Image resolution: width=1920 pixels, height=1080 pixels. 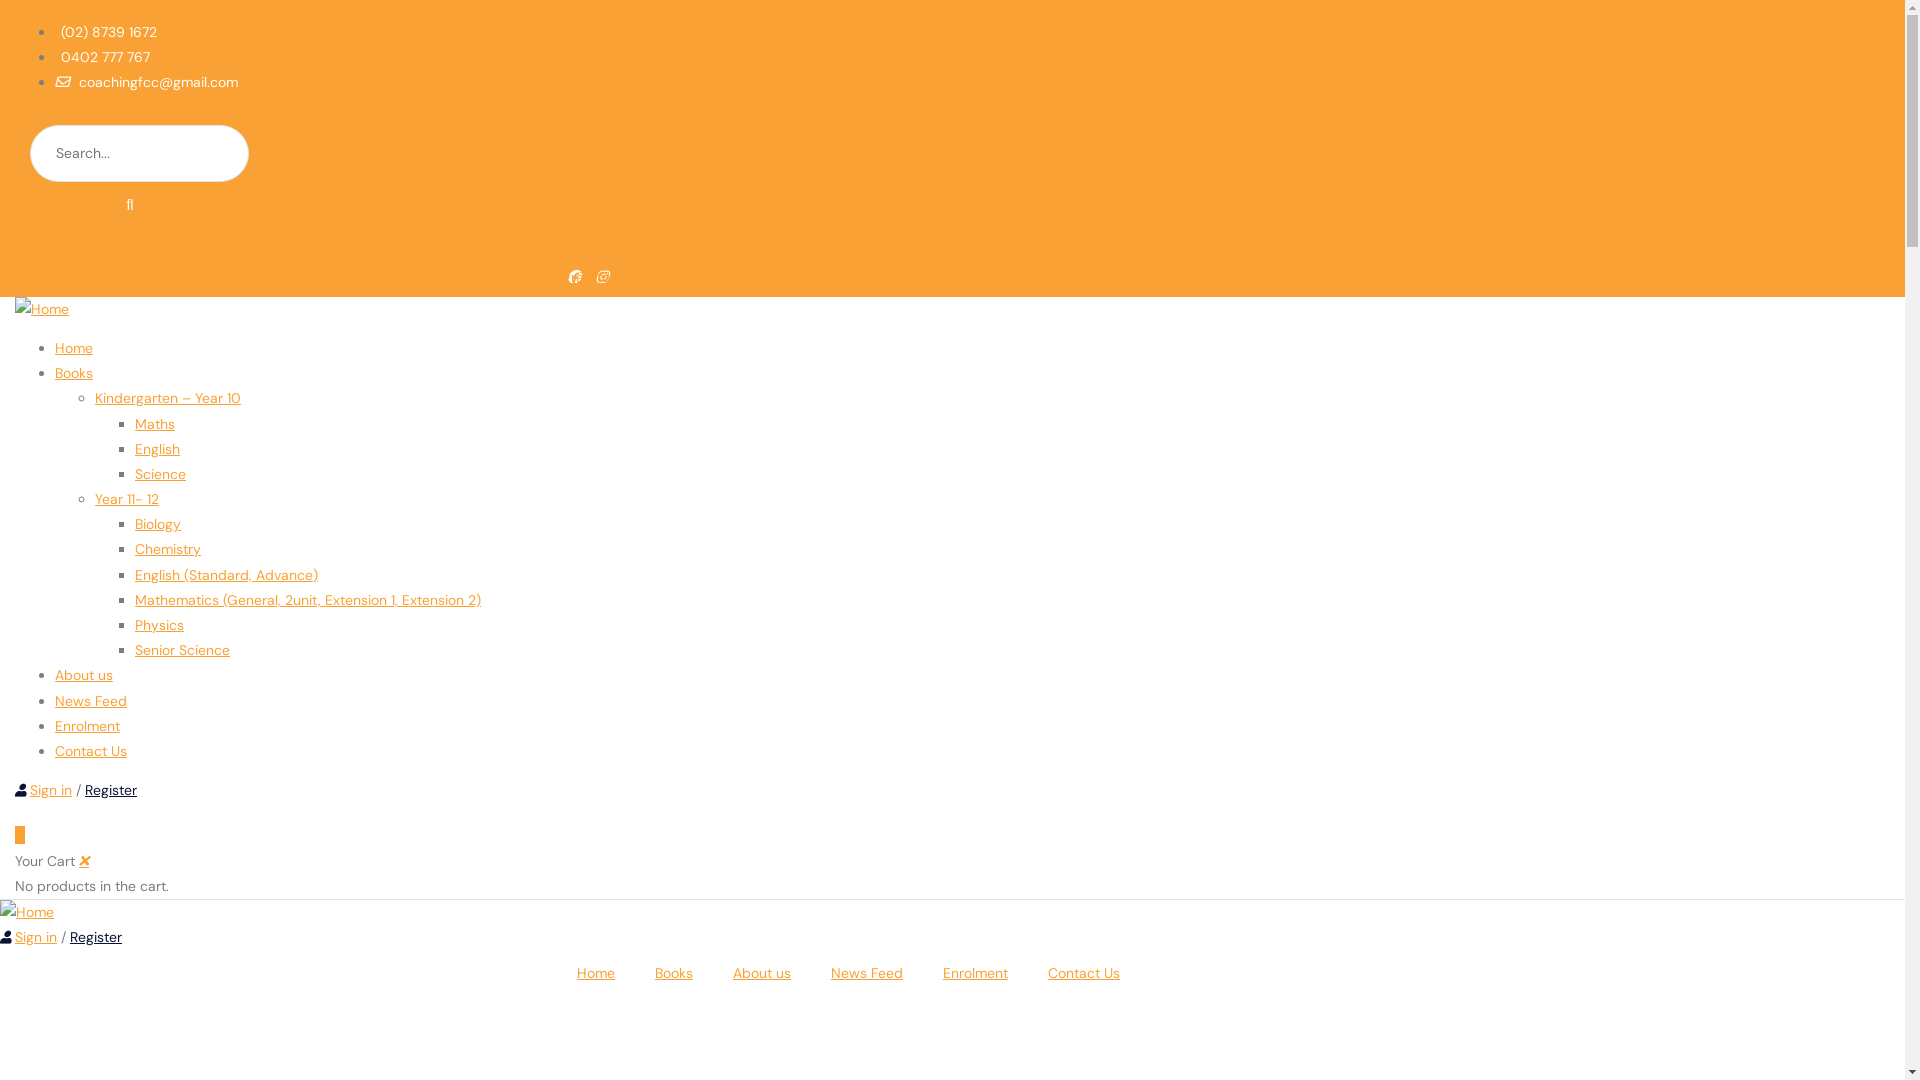 What do you see at coordinates (91, 701) in the screenshot?
I see `News Feed` at bounding box center [91, 701].